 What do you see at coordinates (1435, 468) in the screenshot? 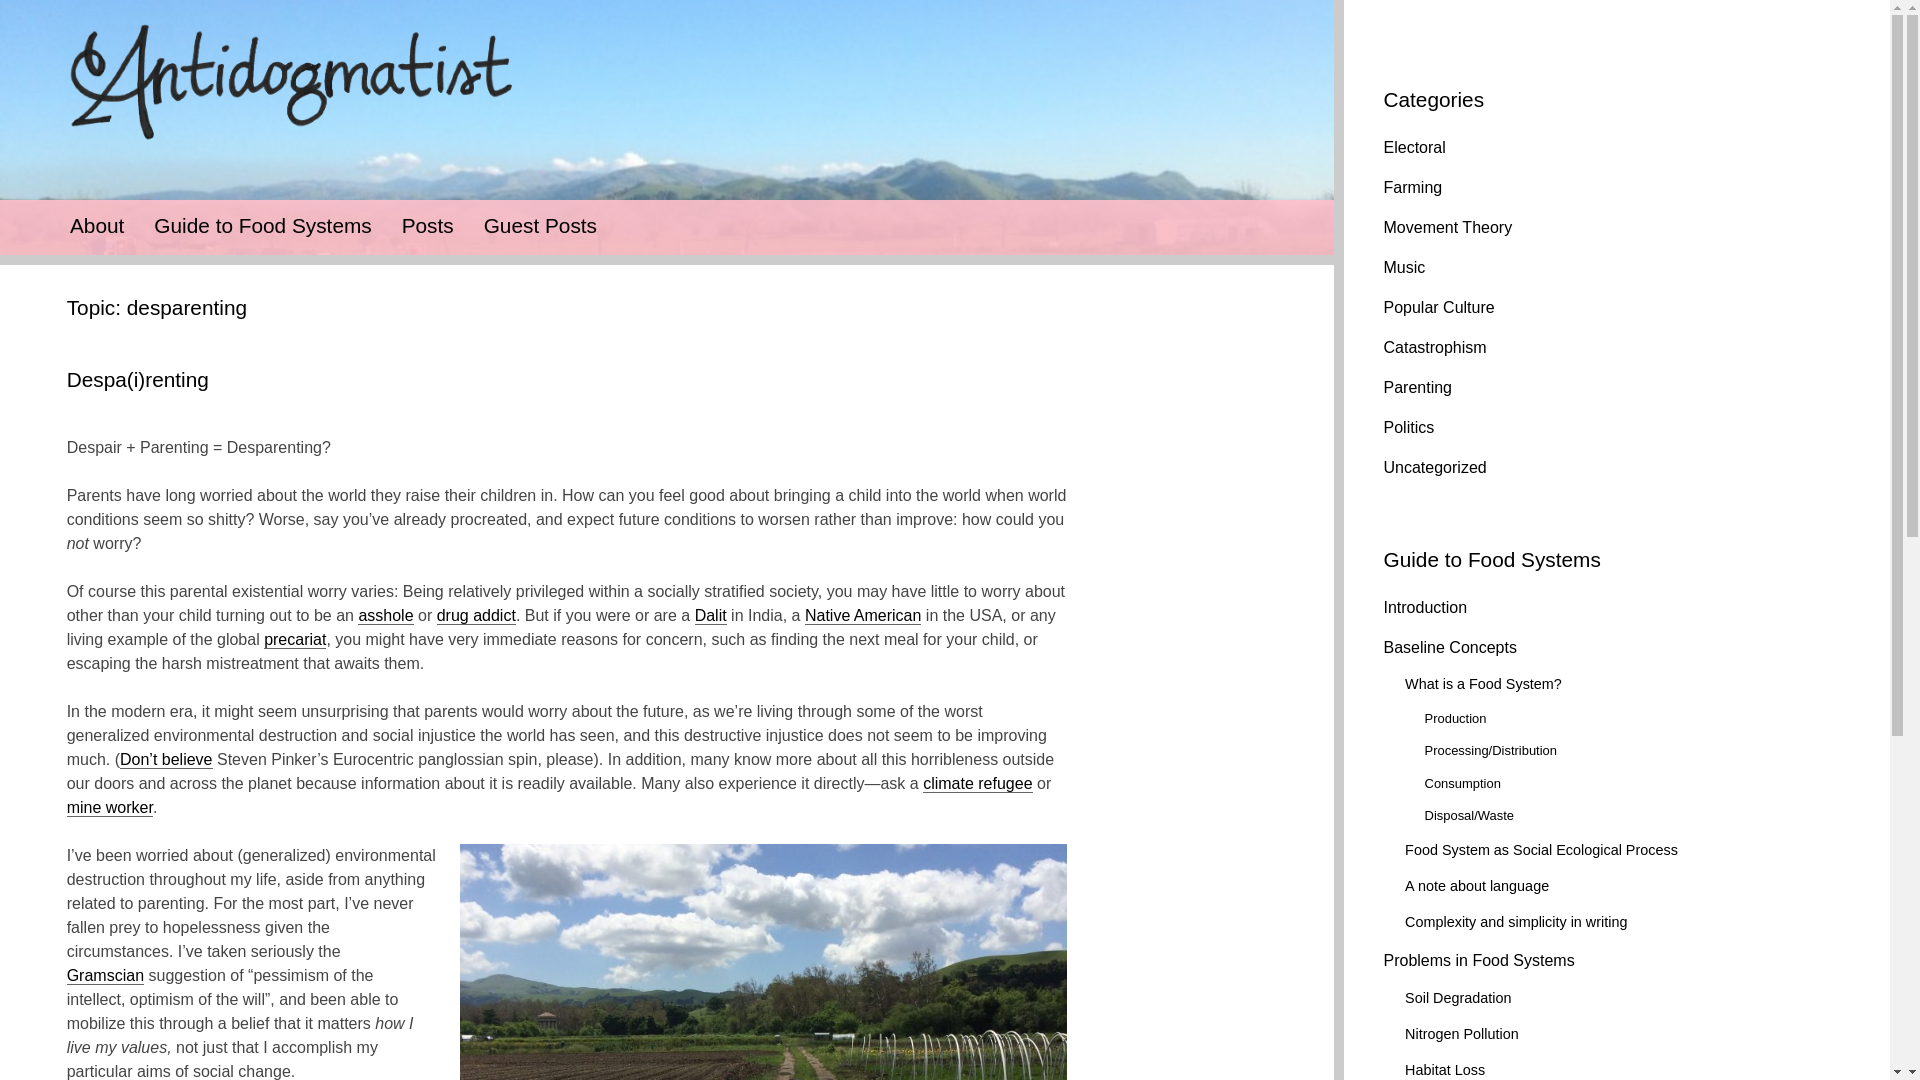
I see `Uncategorized` at bounding box center [1435, 468].